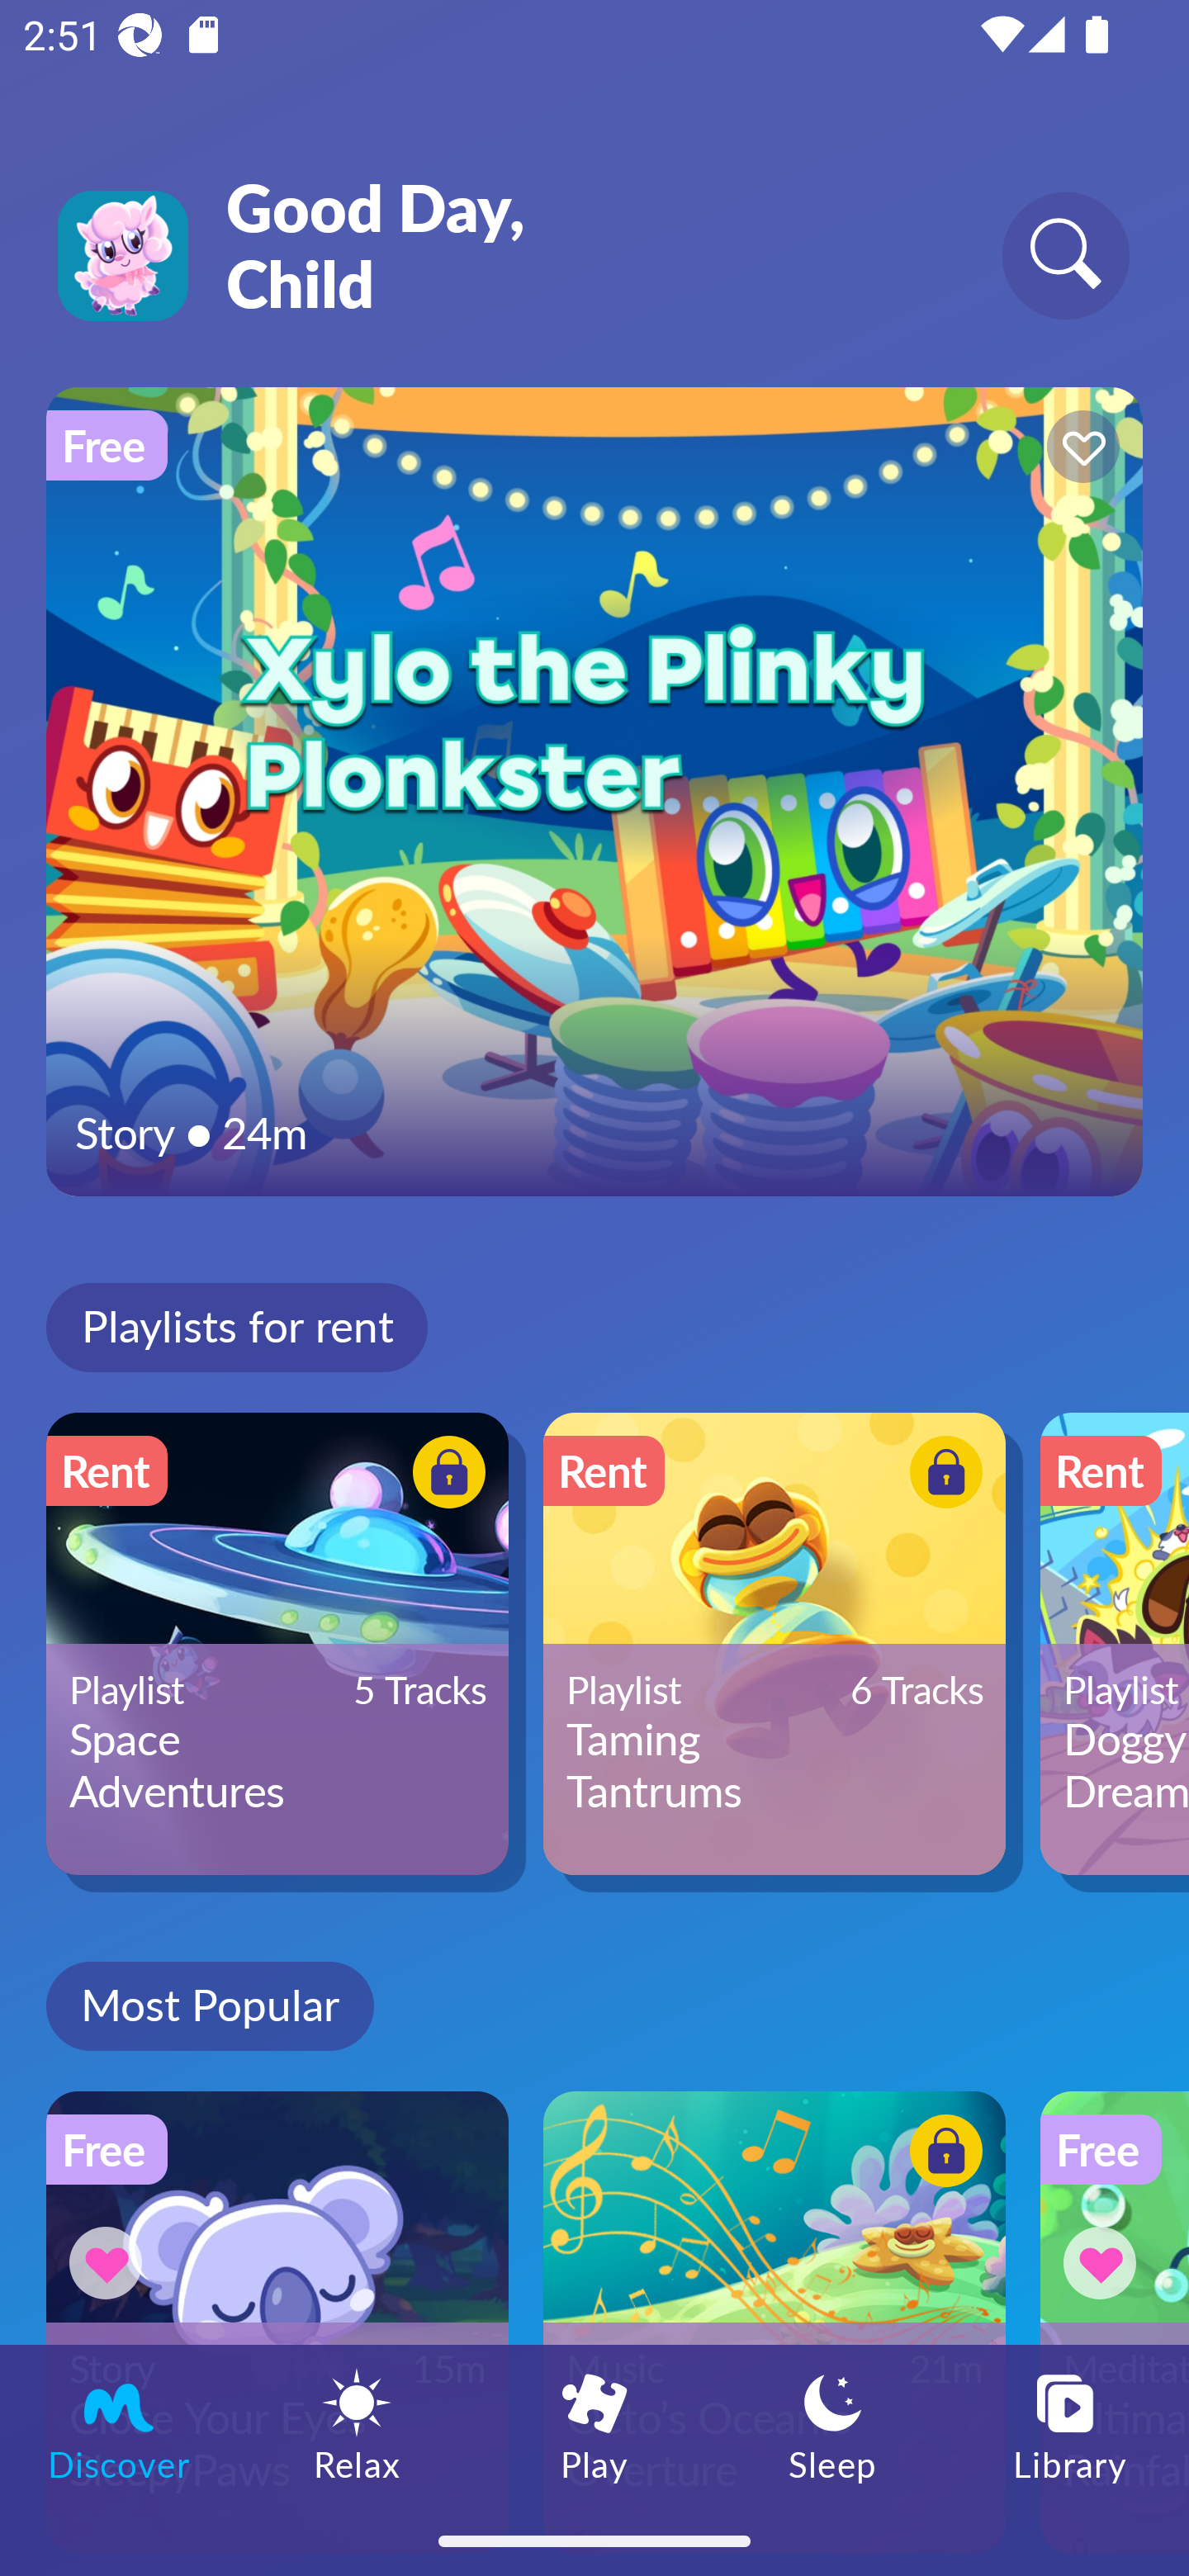 The width and height of the screenshot is (1189, 2576). I want to click on Play, so click(594, 2425).